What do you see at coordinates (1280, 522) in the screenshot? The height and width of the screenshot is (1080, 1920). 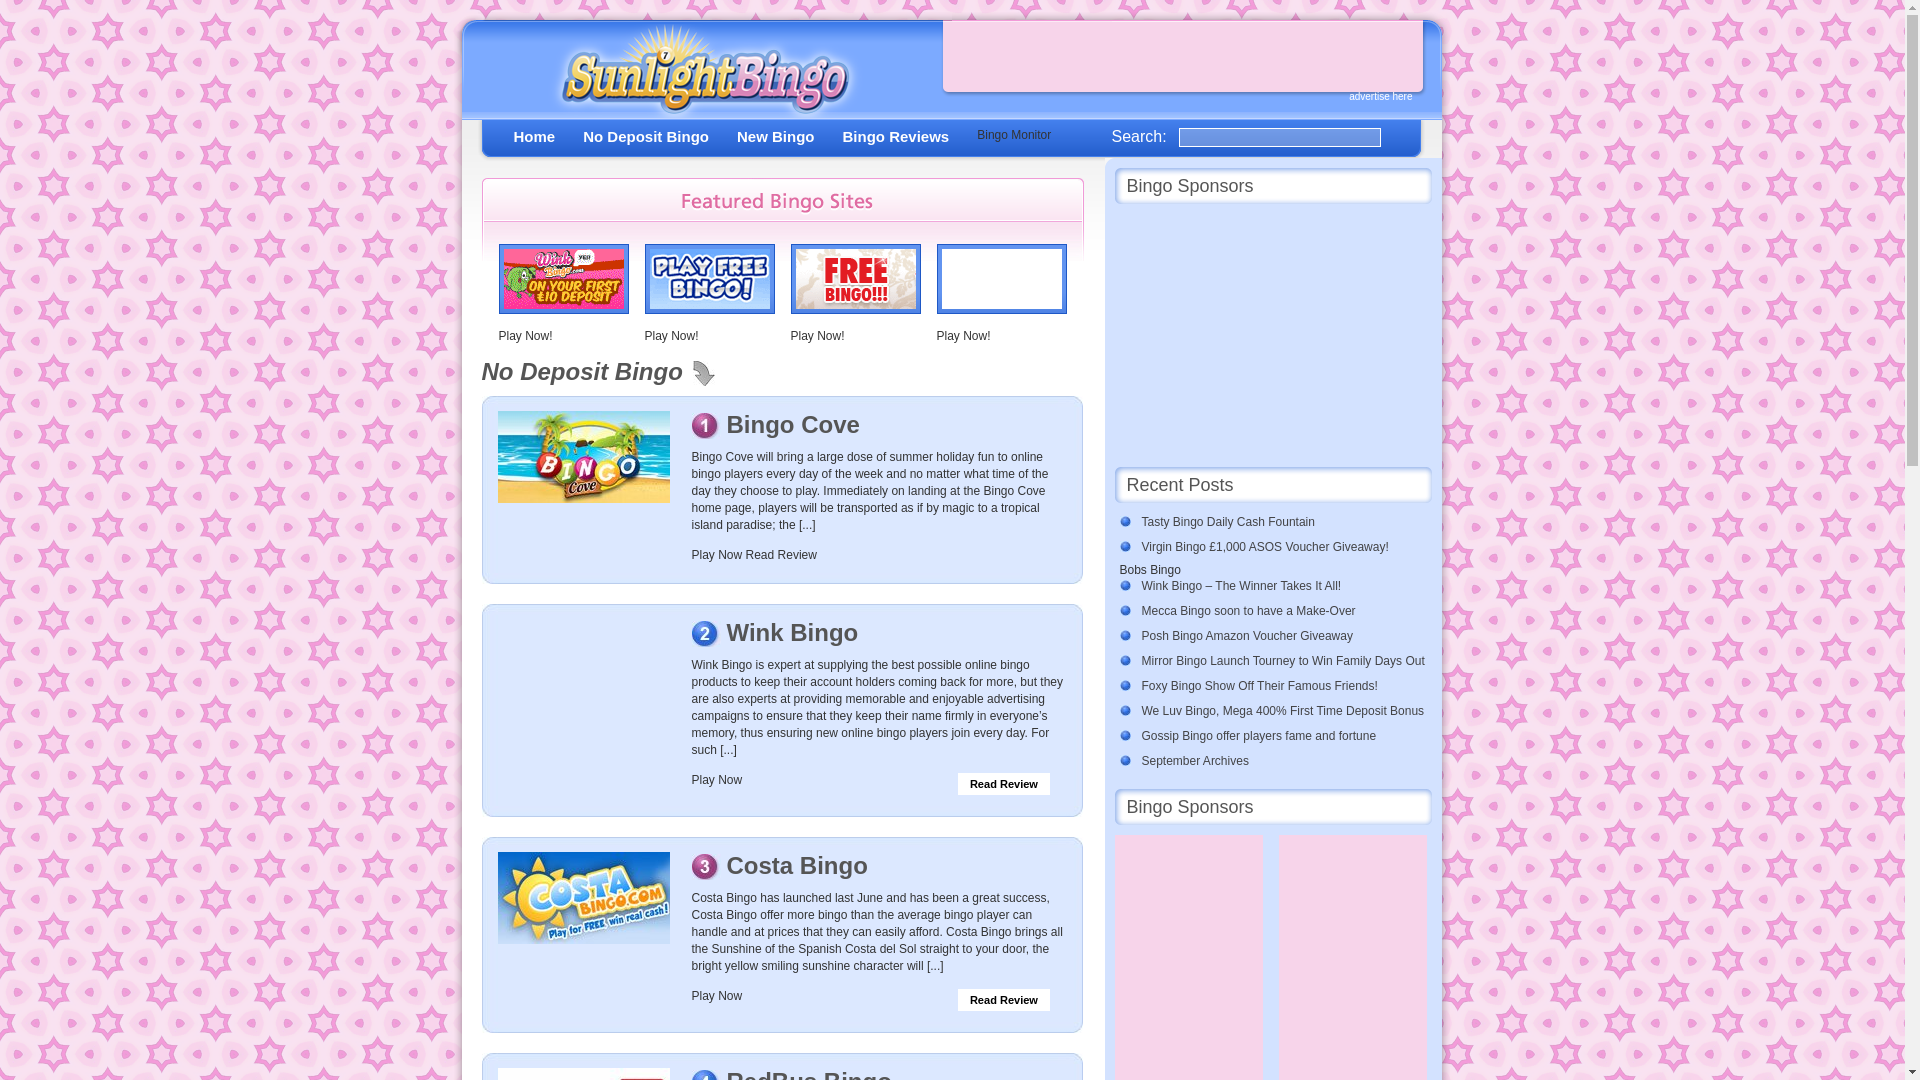 I see `Tasty Bingo Daily Cash Fountain` at bounding box center [1280, 522].